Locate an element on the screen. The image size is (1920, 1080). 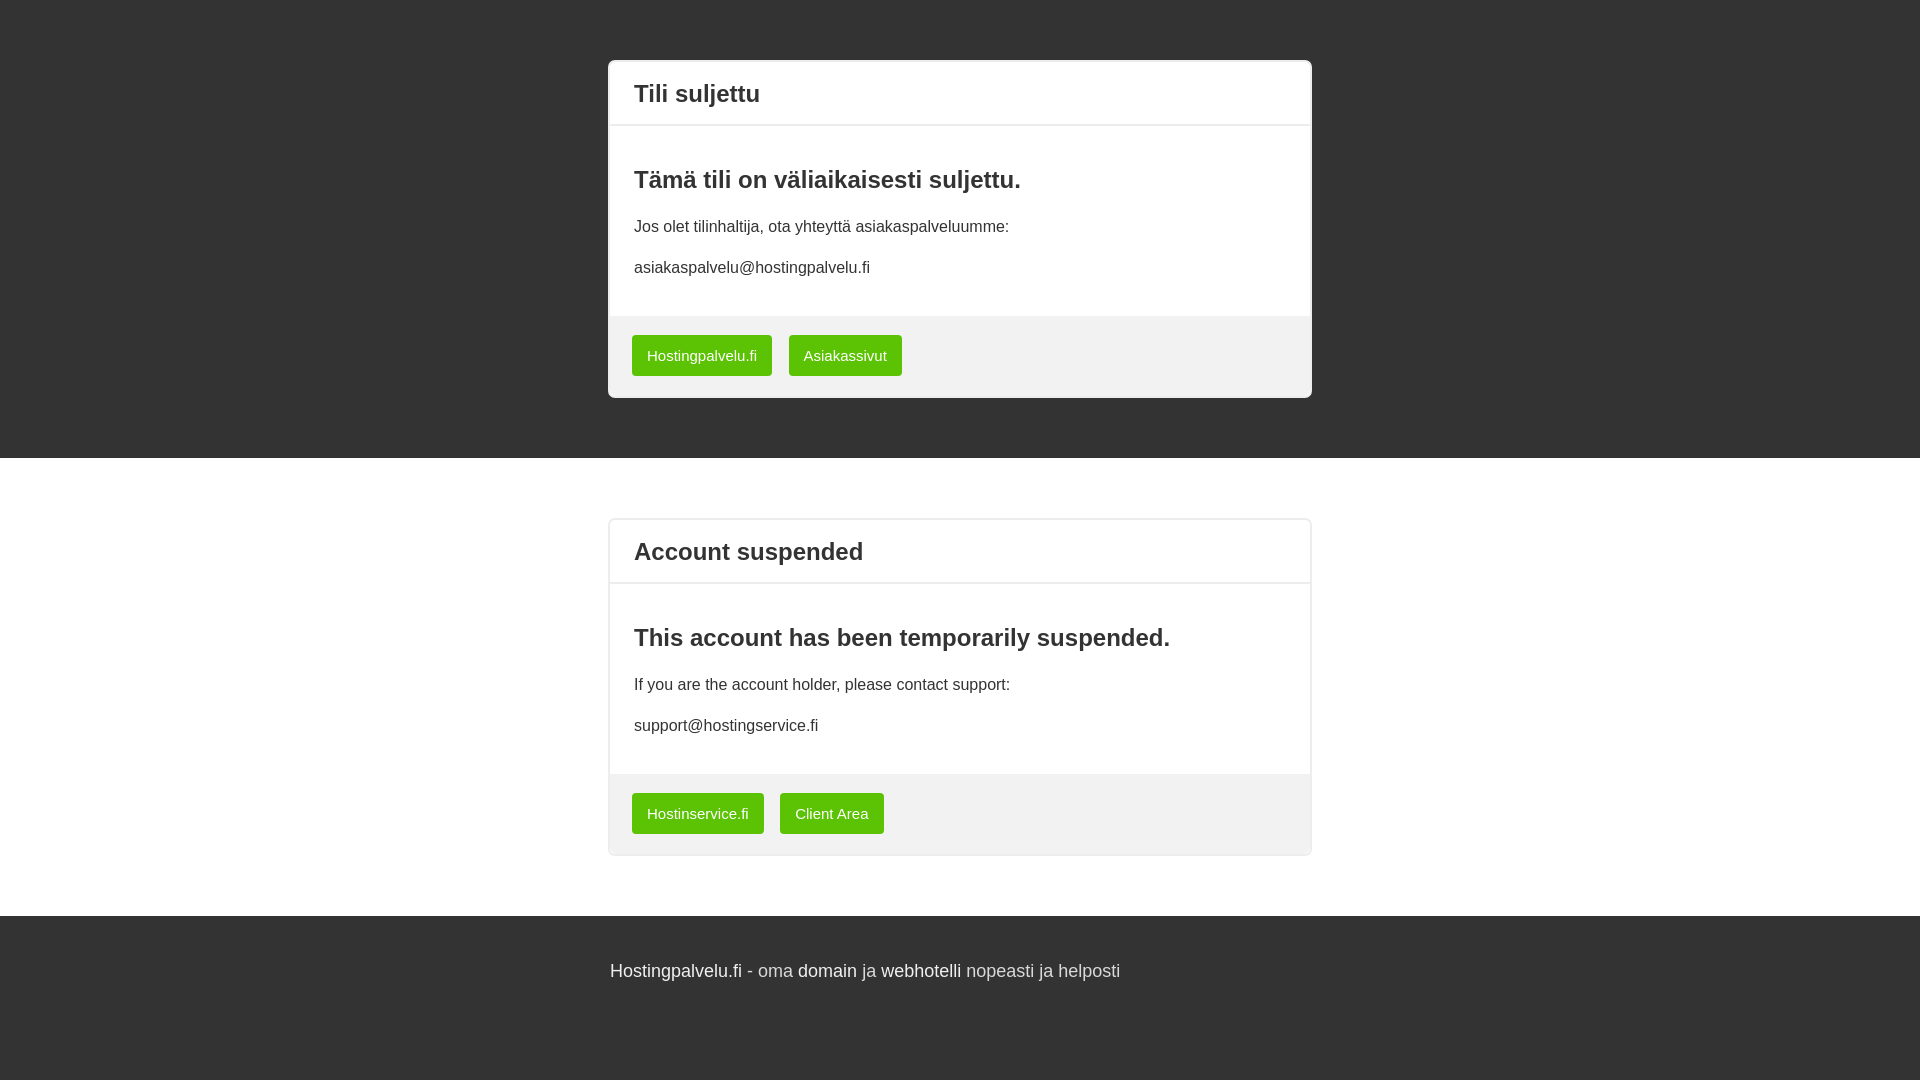
Client Area is located at coordinates (830, 812).